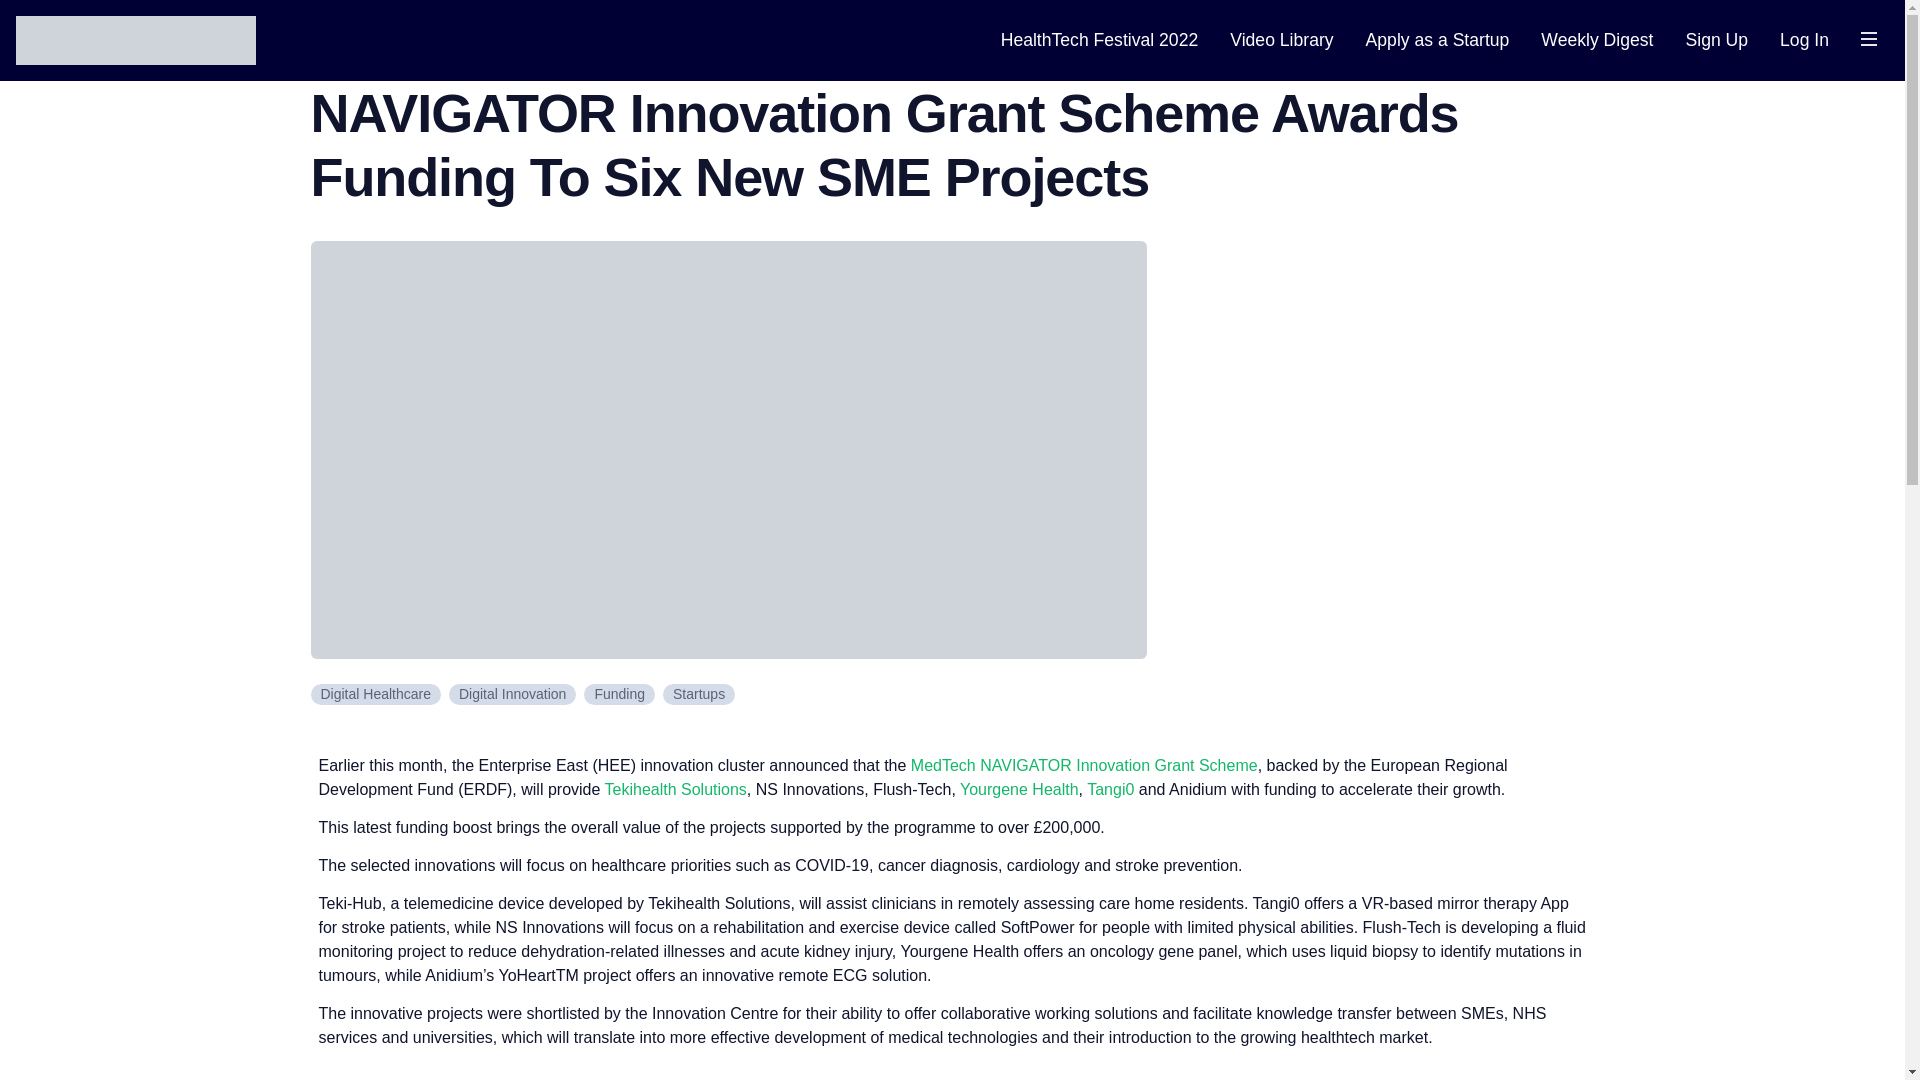 This screenshot has width=1920, height=1080. What do you see at coordinates (675, 789) in the screenshot?
I see `Tekihealth Solutions` at bounding box center [675, 789].